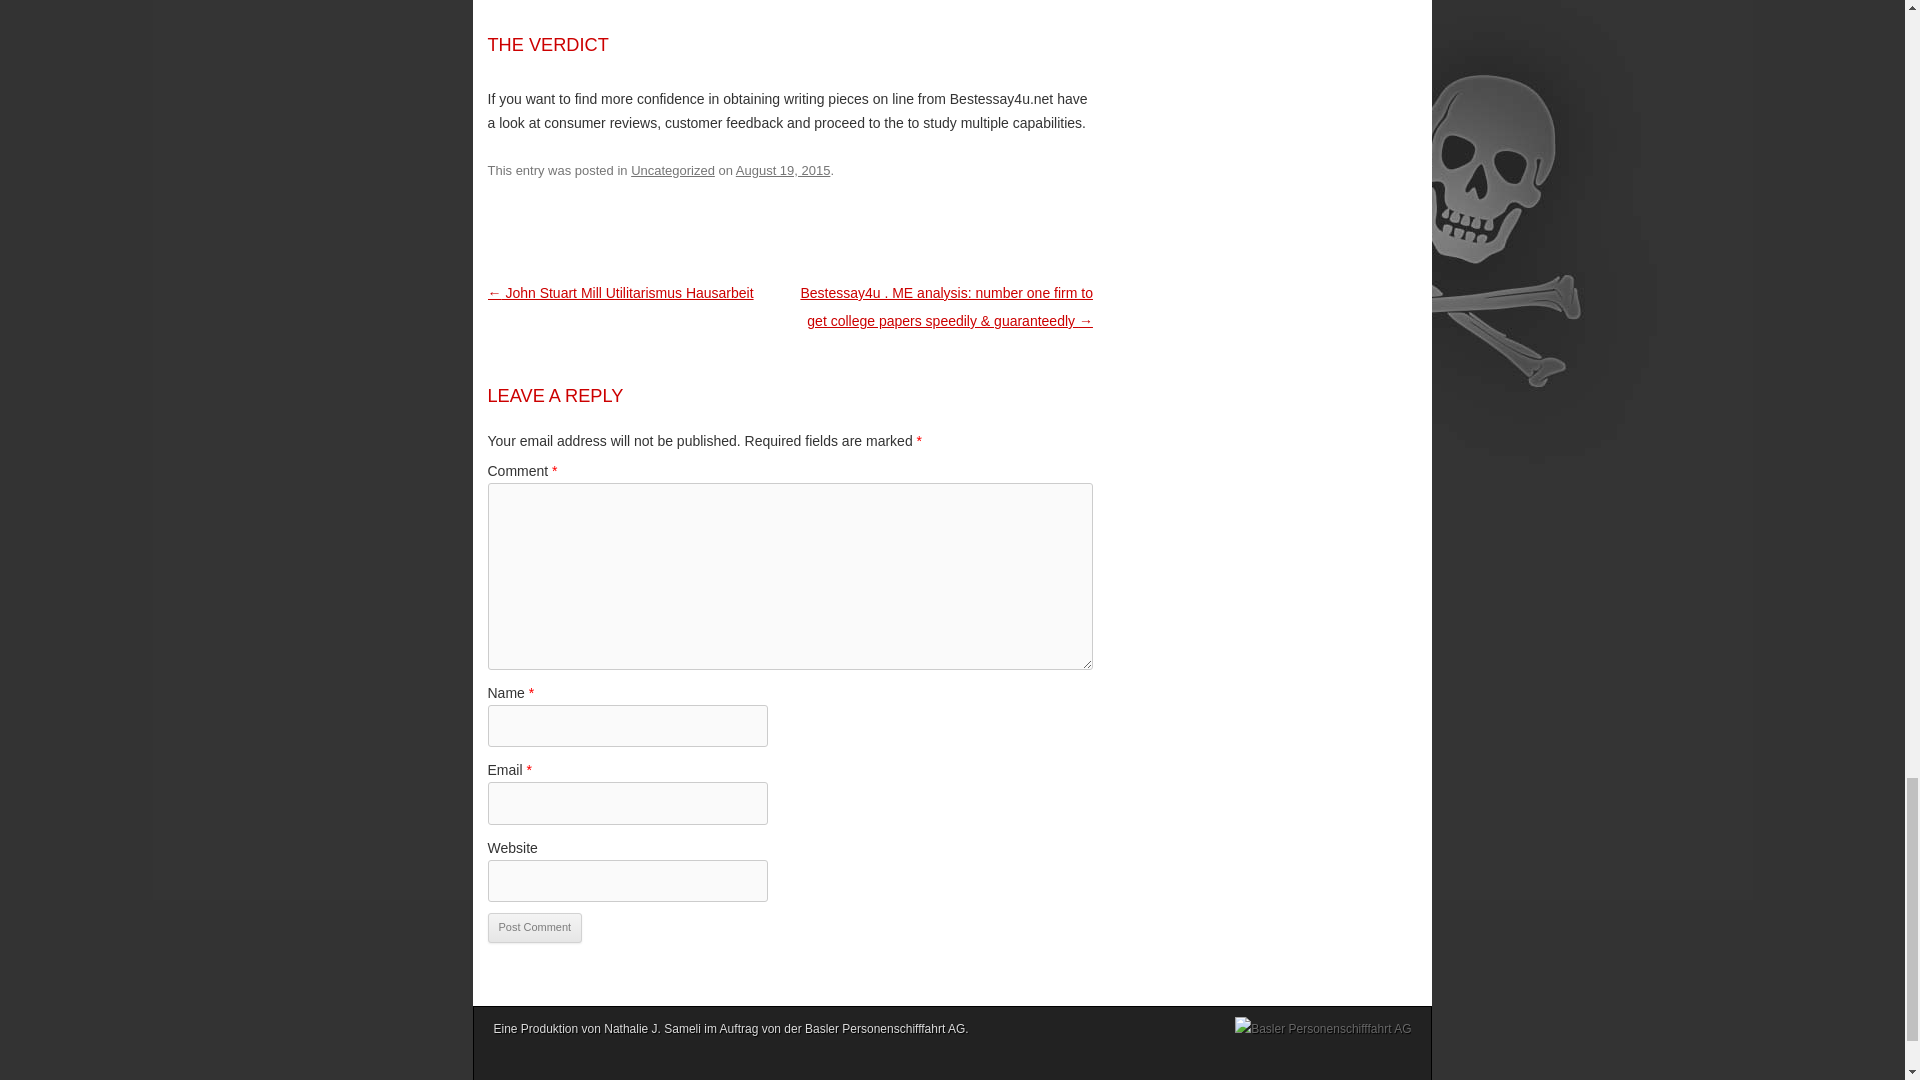  I want to click on Post Comment, so click(535, 927).